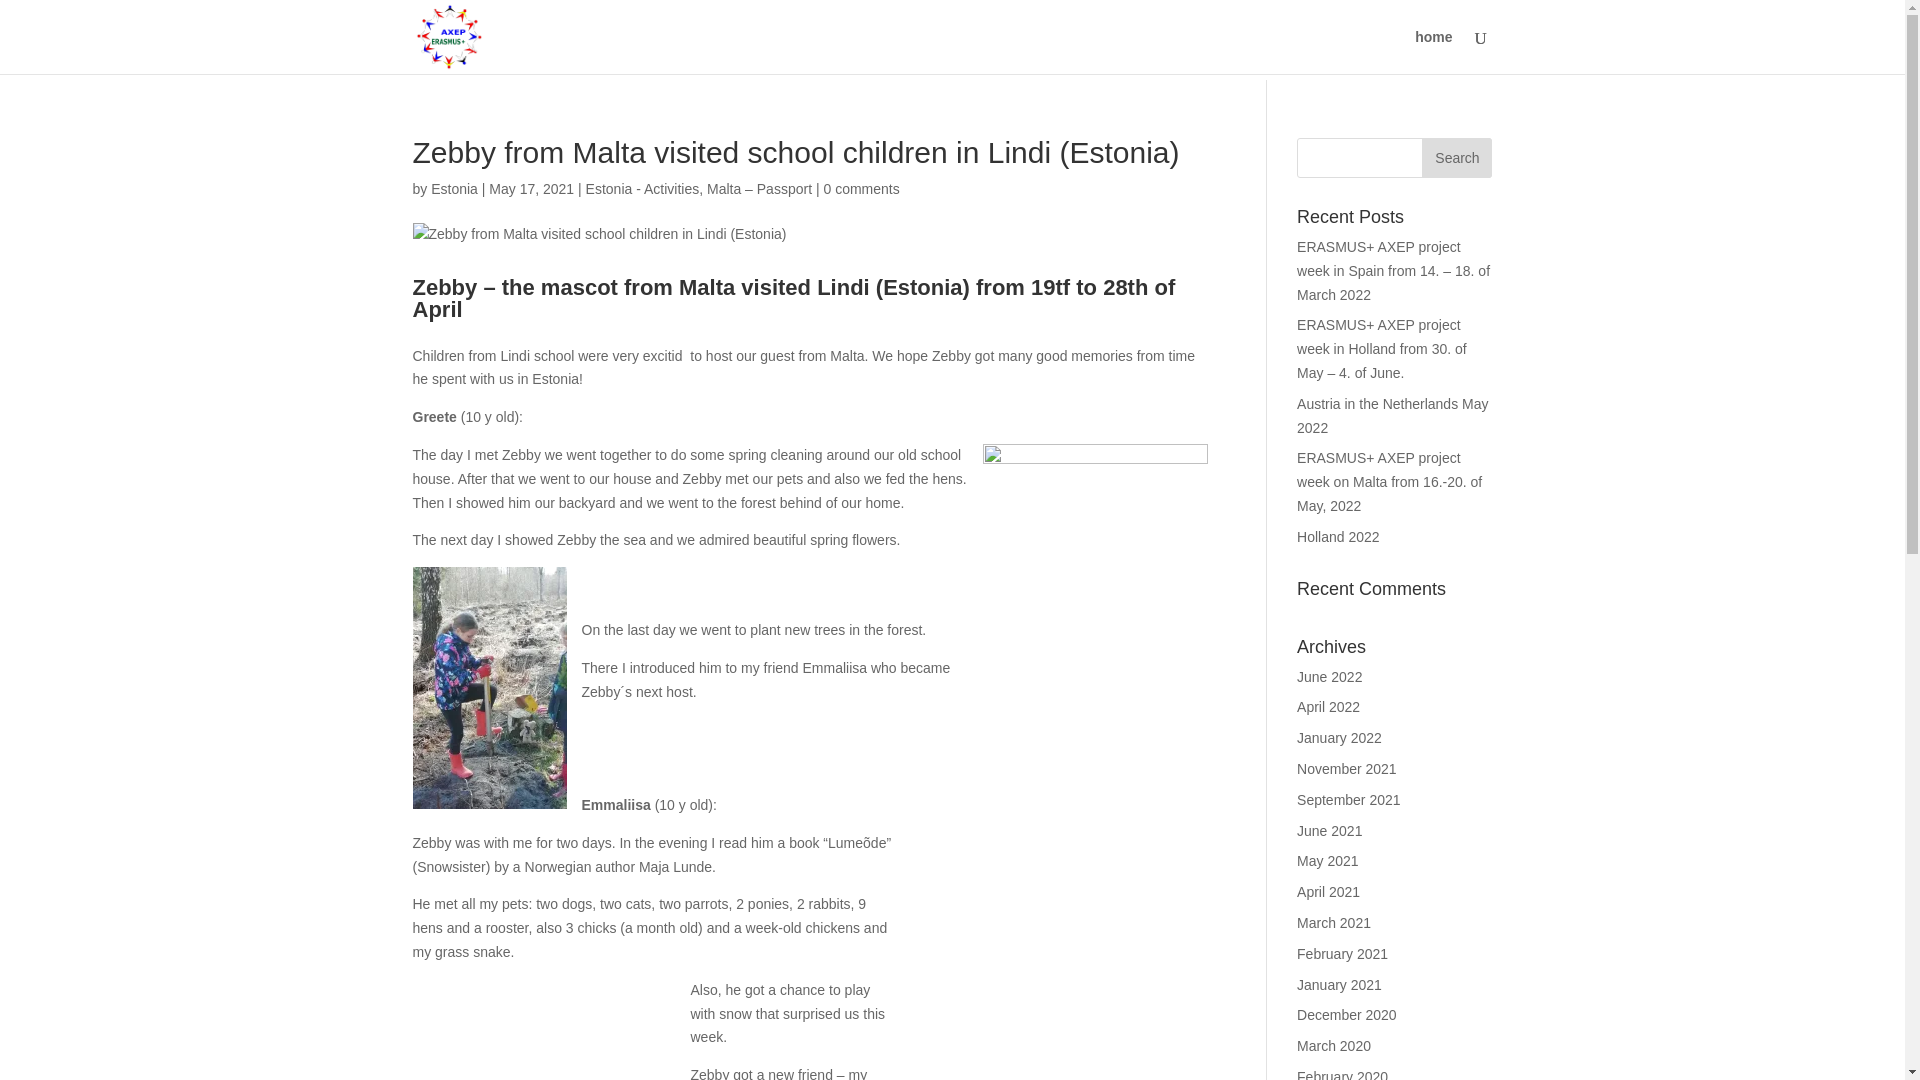  I want to click on January 2021, so click(1340, 984).